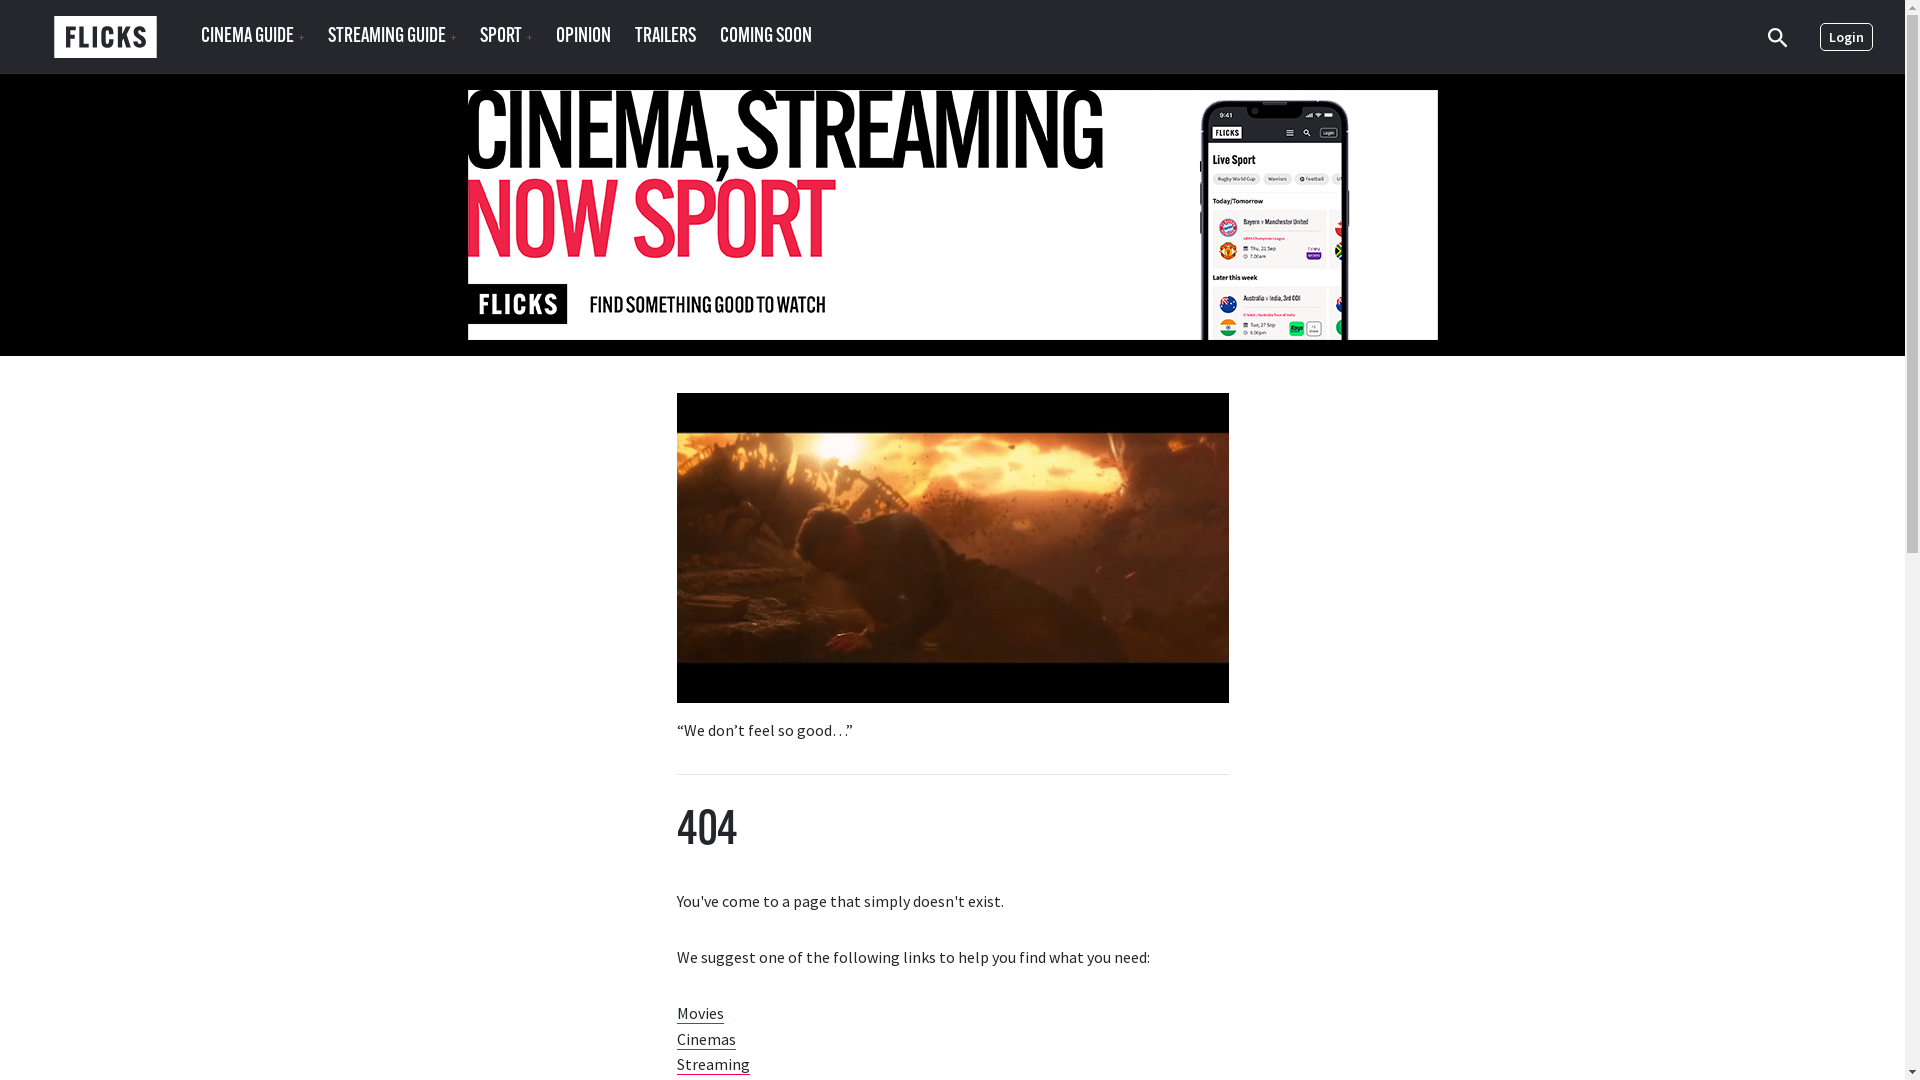  Describe the element at coordinates (1778, 37) in the screenshot. I see `Search site` at that location.